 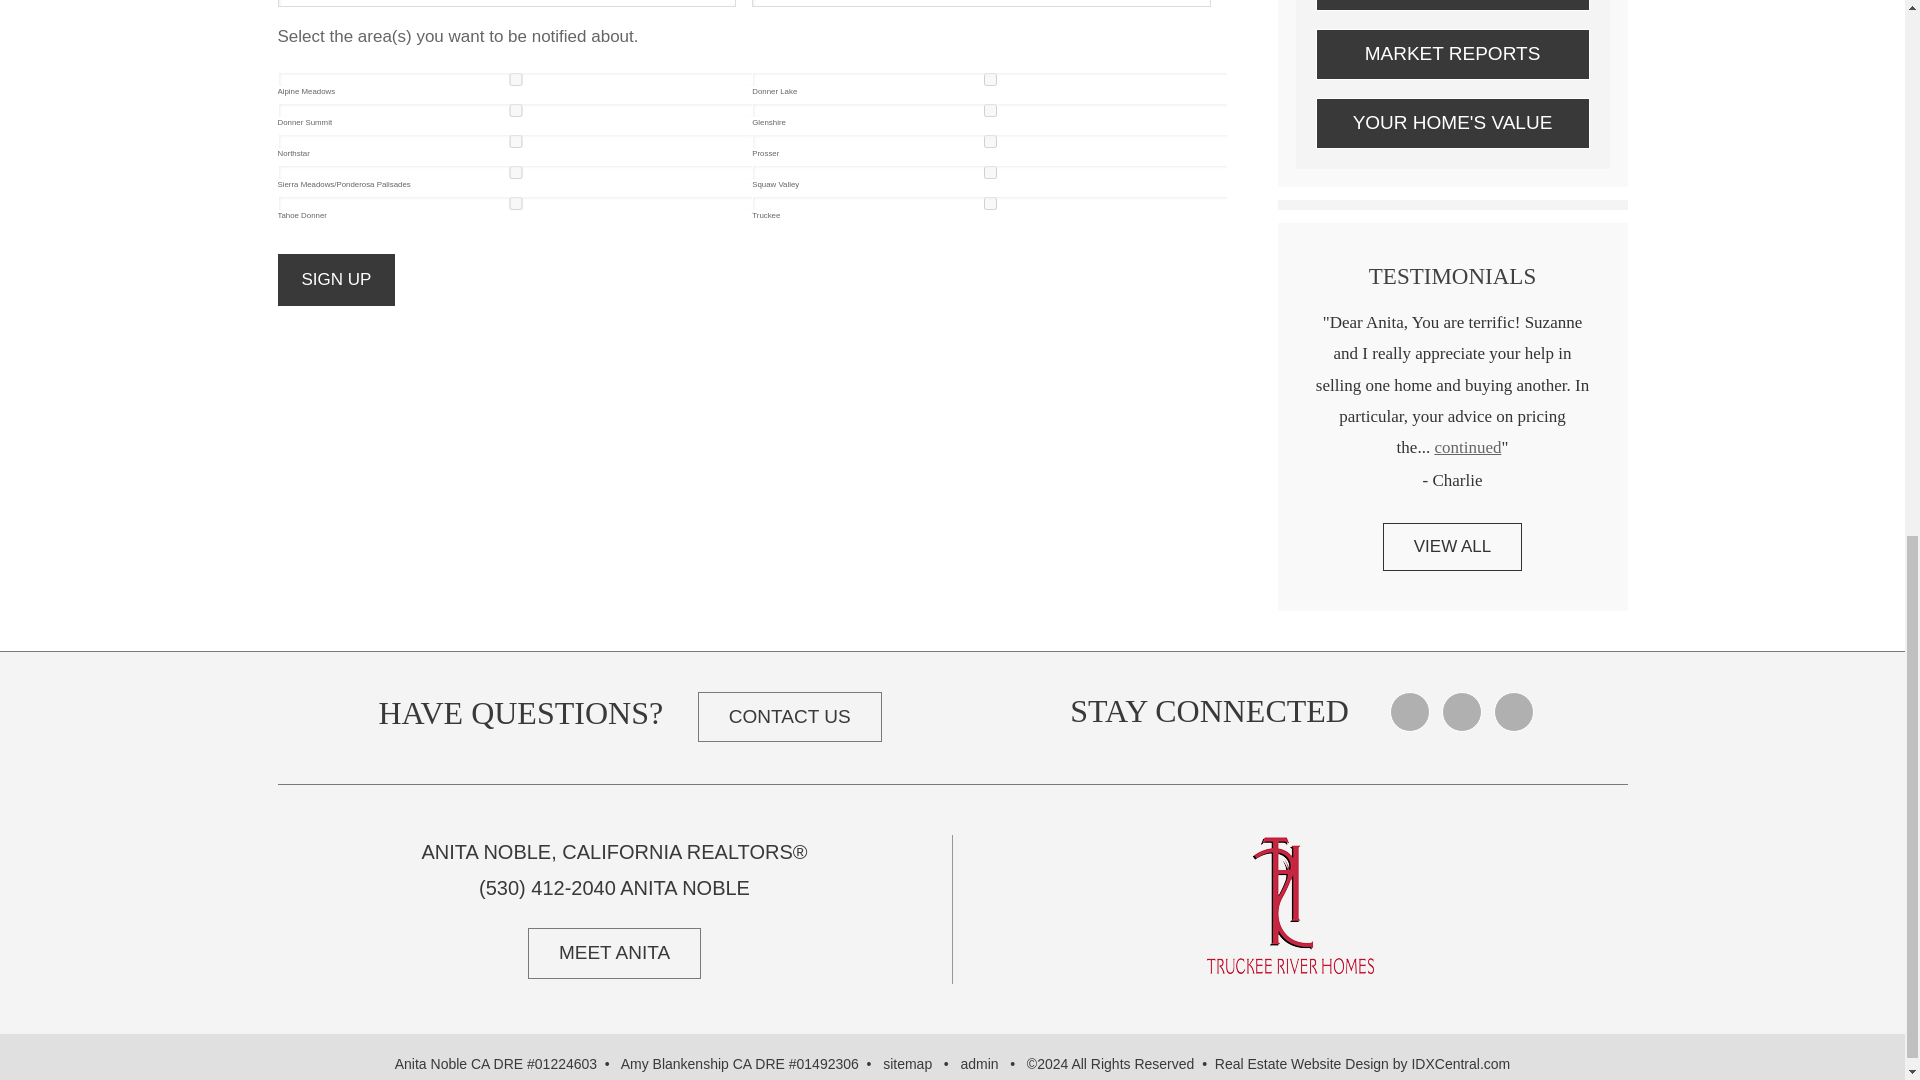 I want to click on Truckee, so click(x=990, y=202).